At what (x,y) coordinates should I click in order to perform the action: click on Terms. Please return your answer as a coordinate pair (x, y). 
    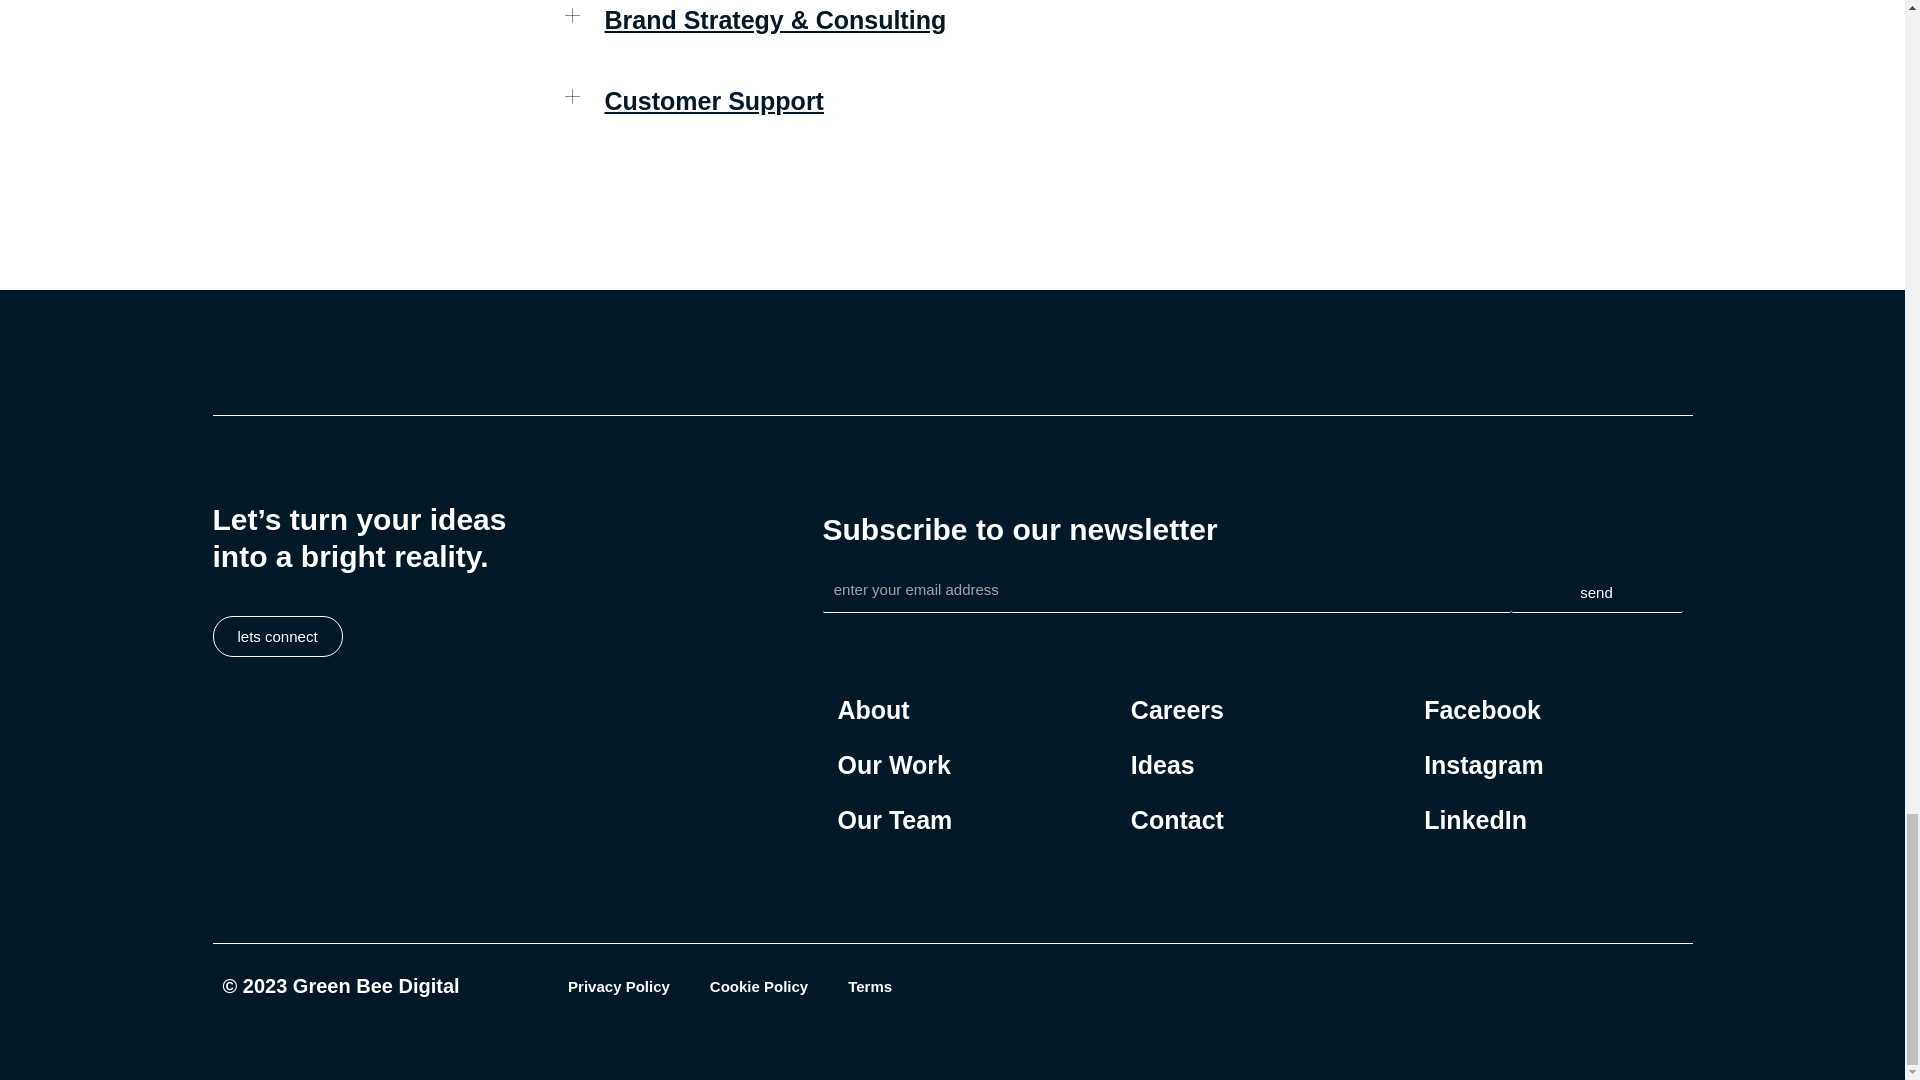
    Looking at the image, I should click on (870, 986).